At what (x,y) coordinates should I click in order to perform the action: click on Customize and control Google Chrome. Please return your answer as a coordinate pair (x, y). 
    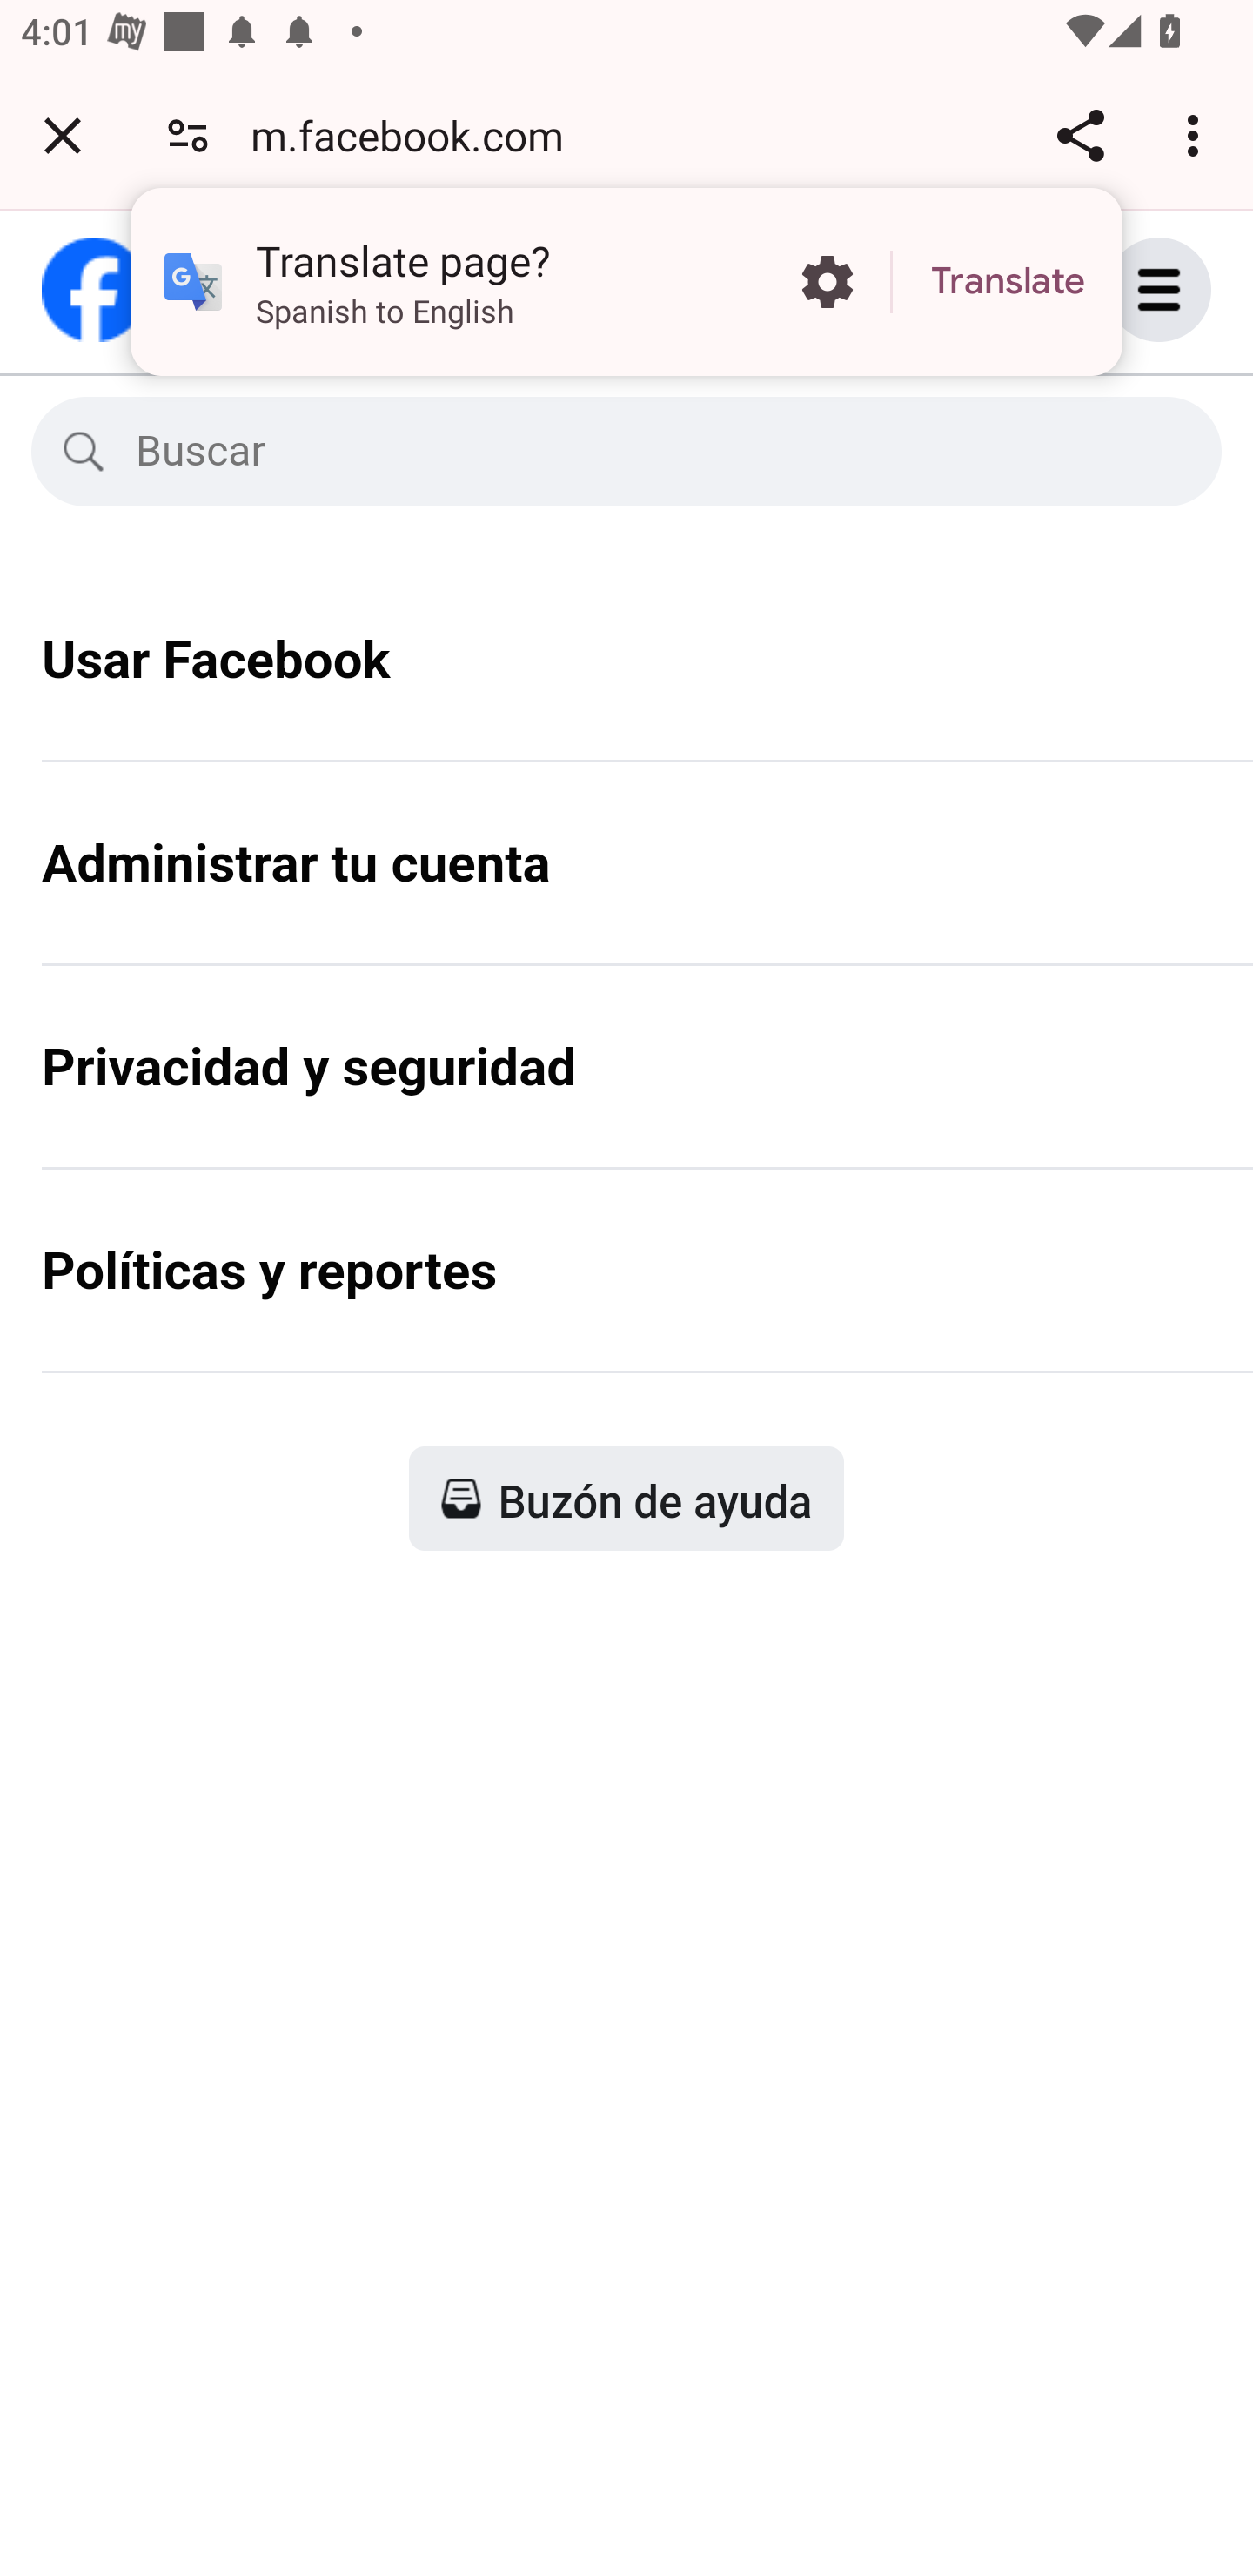
    Looking at the image, I should click on (1197, 135).